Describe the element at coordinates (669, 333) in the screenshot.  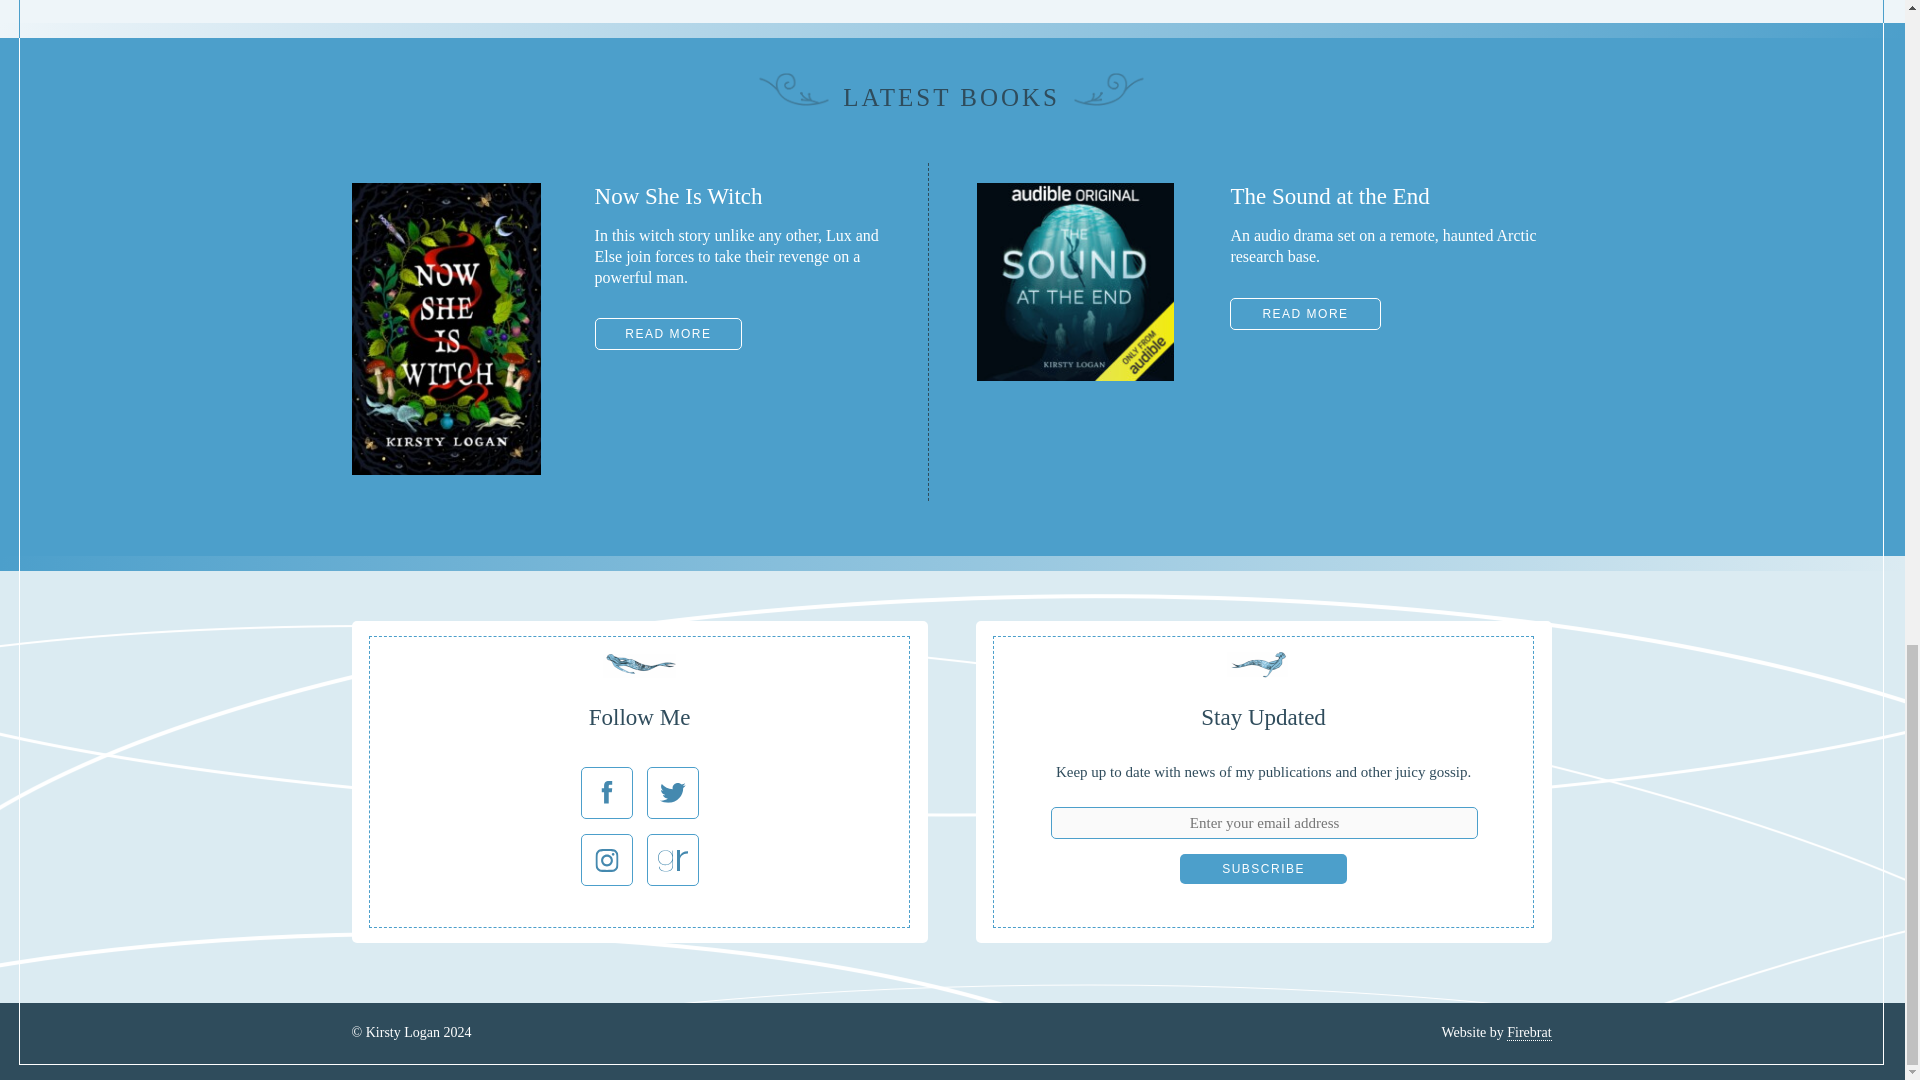
I see `Now She Is Witch` at that location.